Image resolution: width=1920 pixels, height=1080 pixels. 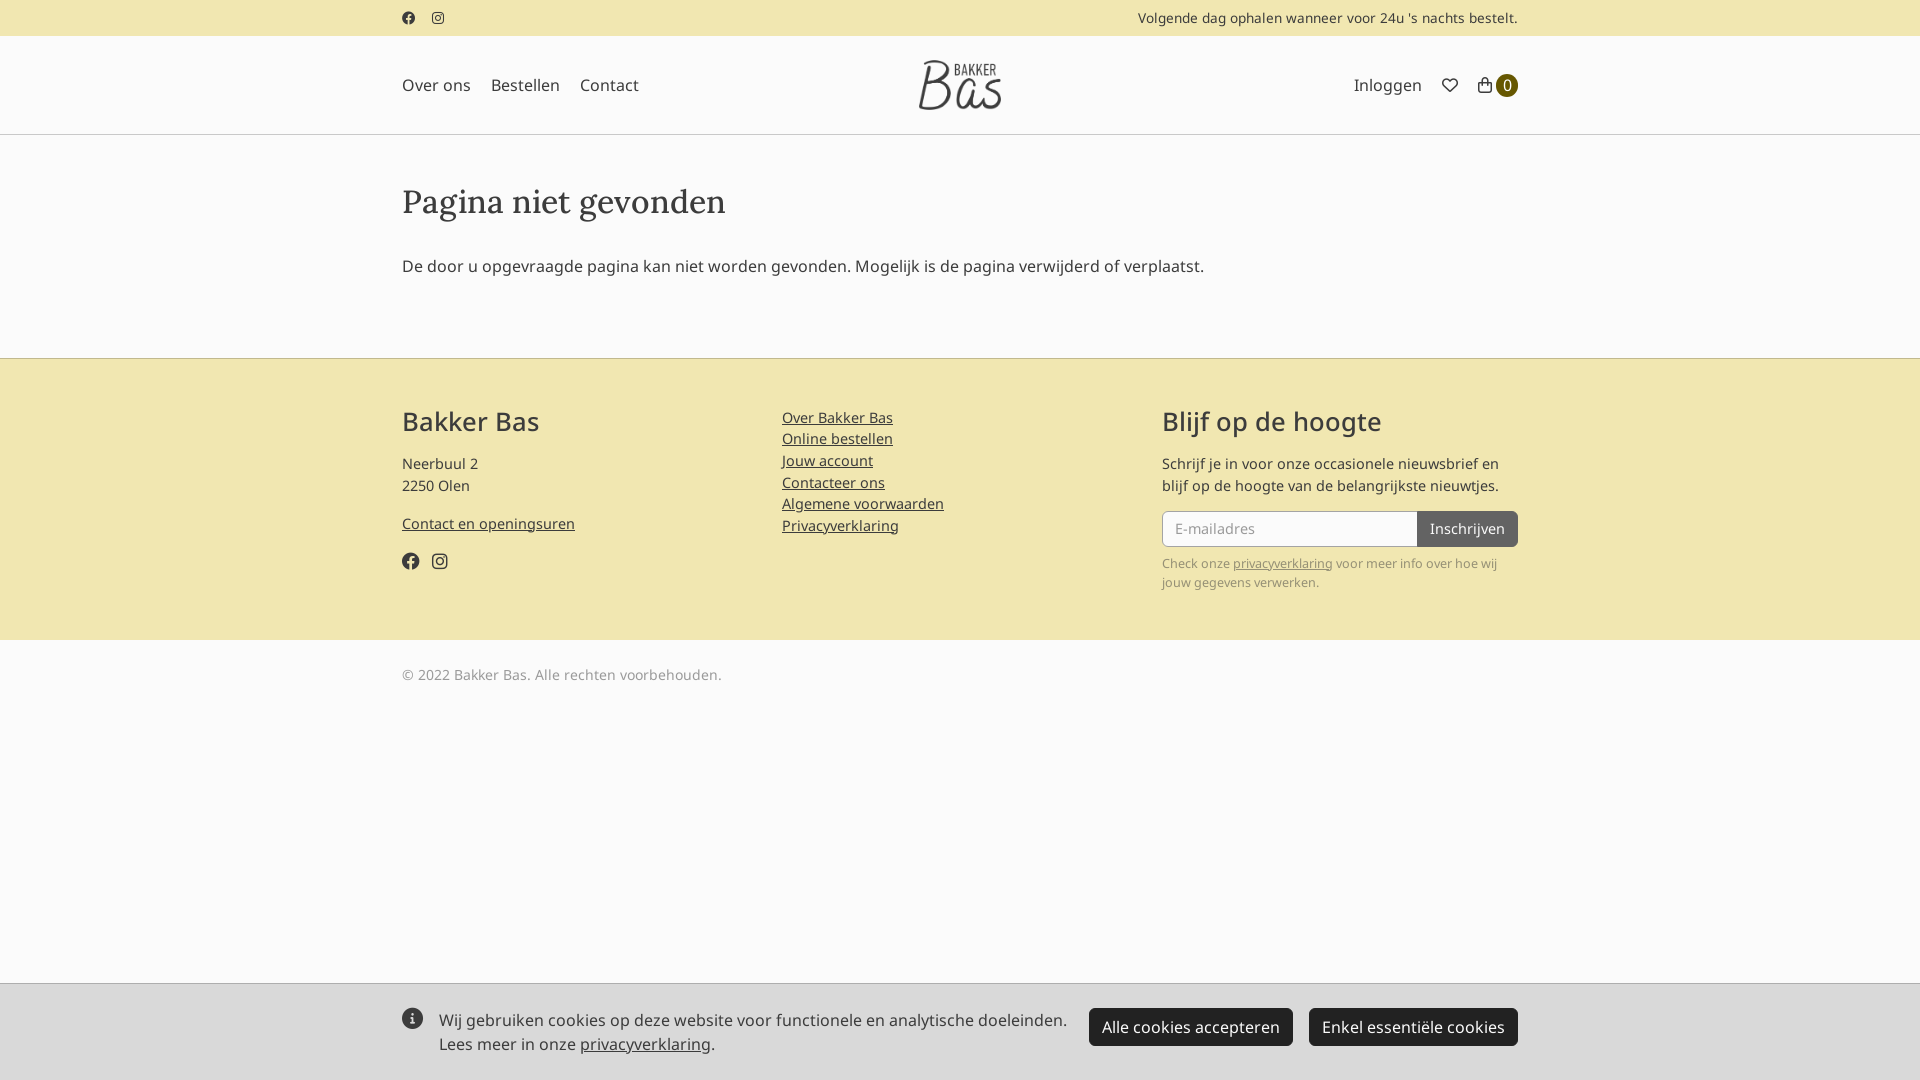 What do you see at coordinates (440, 560) in the screenshot?
I see `Bakker Bas op Instagram` at bounding box center [440, 560].